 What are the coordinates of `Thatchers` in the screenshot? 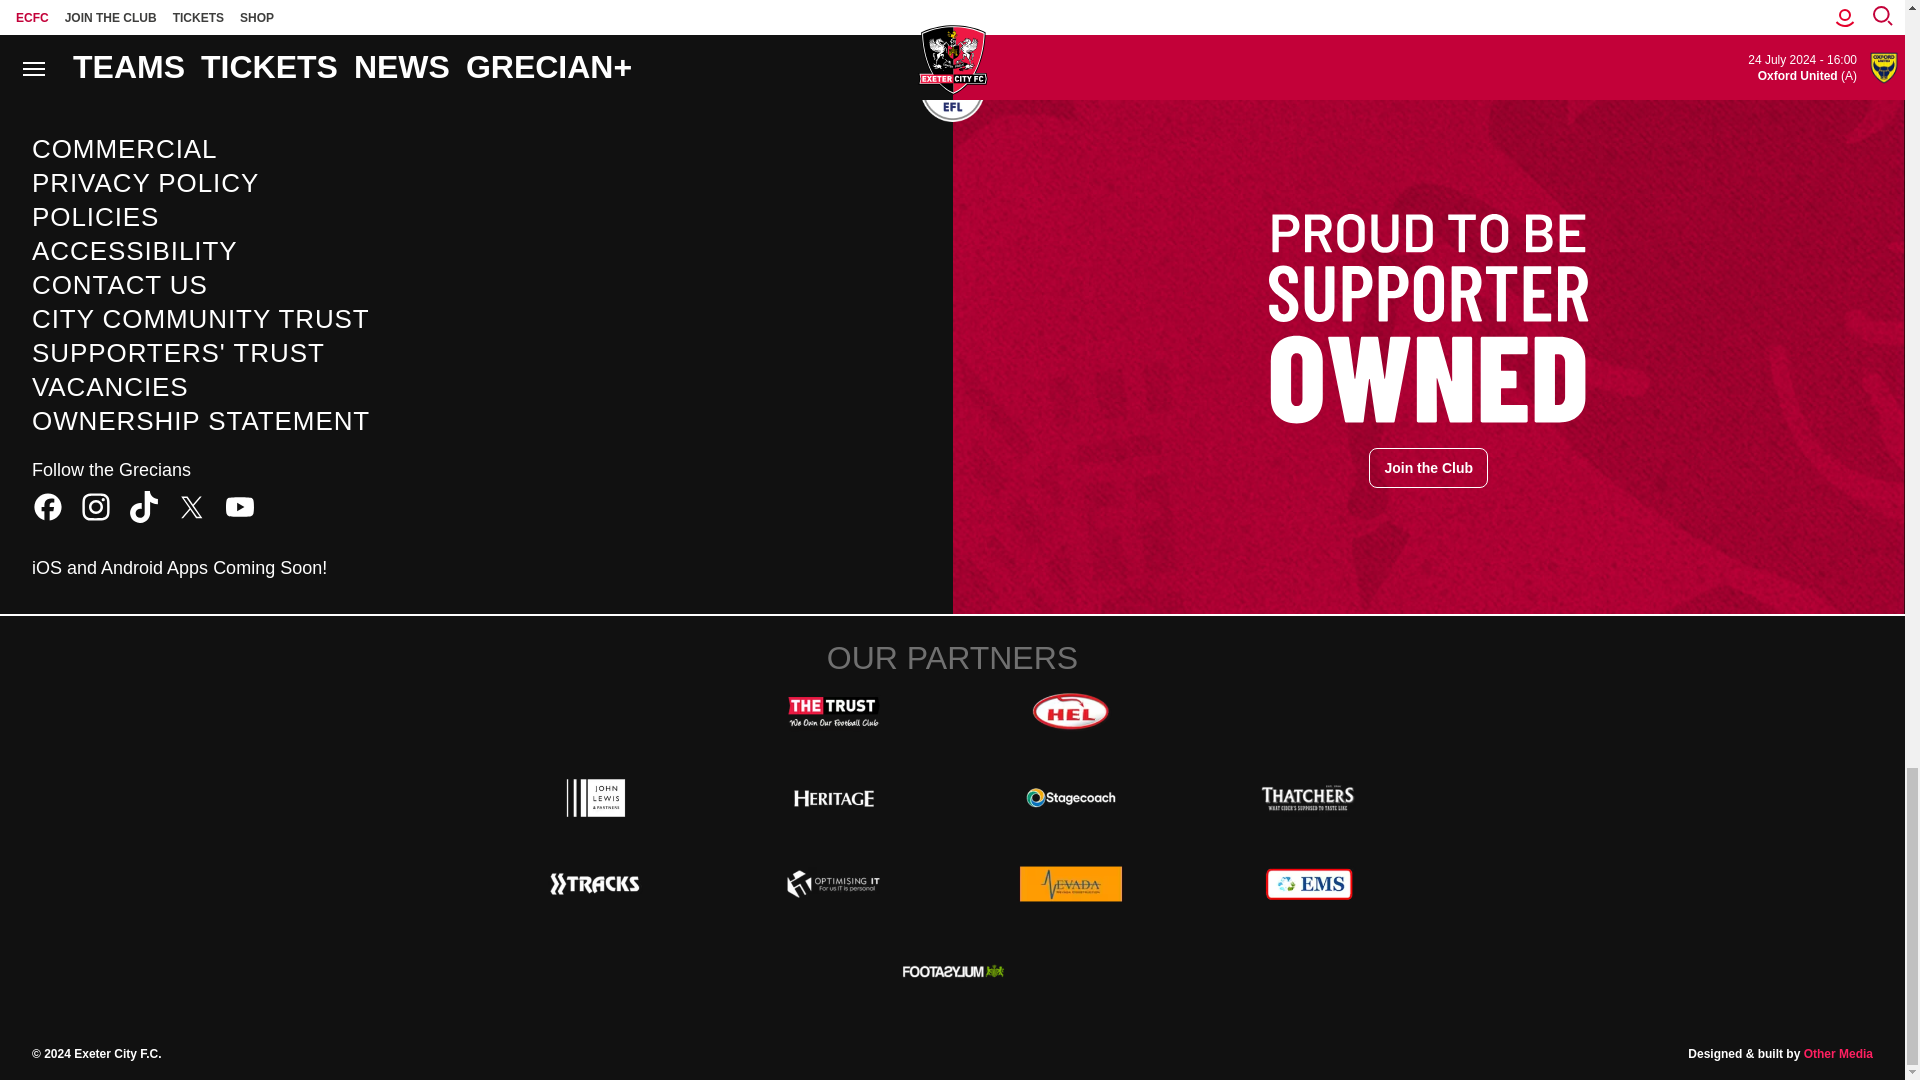 It's located at (1308, 797).